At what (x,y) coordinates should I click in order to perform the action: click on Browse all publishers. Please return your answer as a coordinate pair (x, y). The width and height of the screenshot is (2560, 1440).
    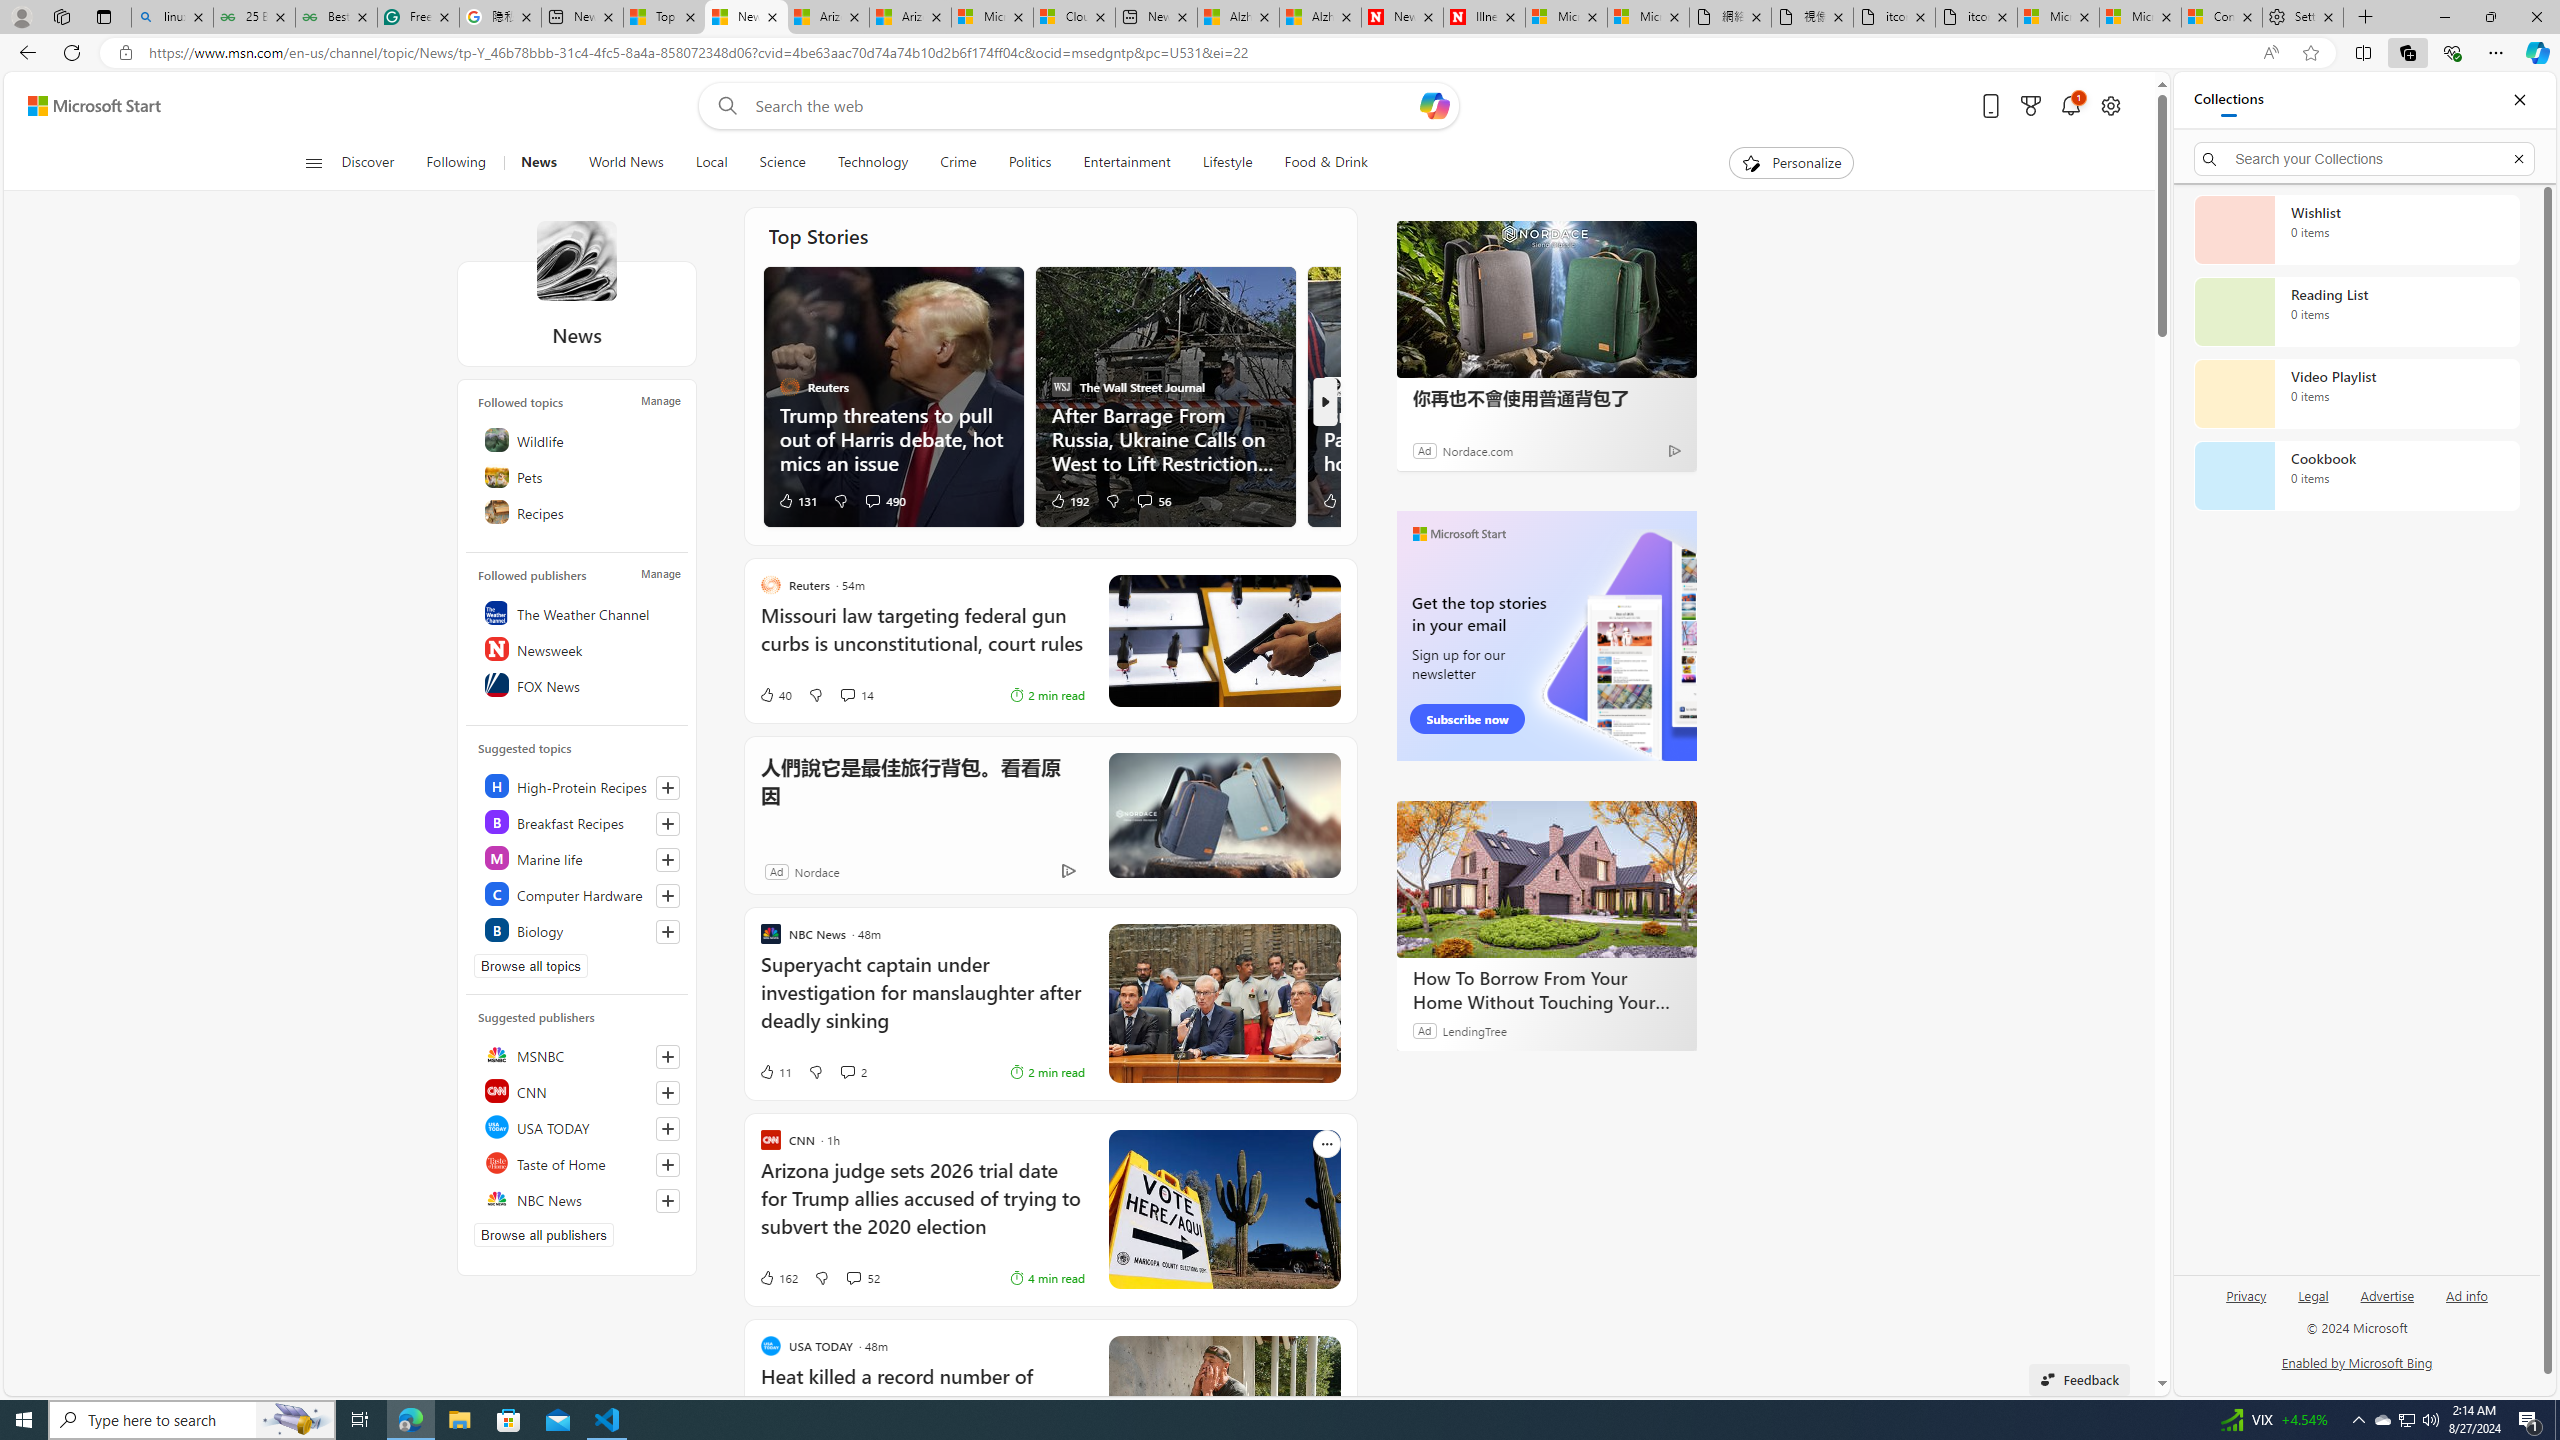
    Looking at the image, I should click on (544, 1234).